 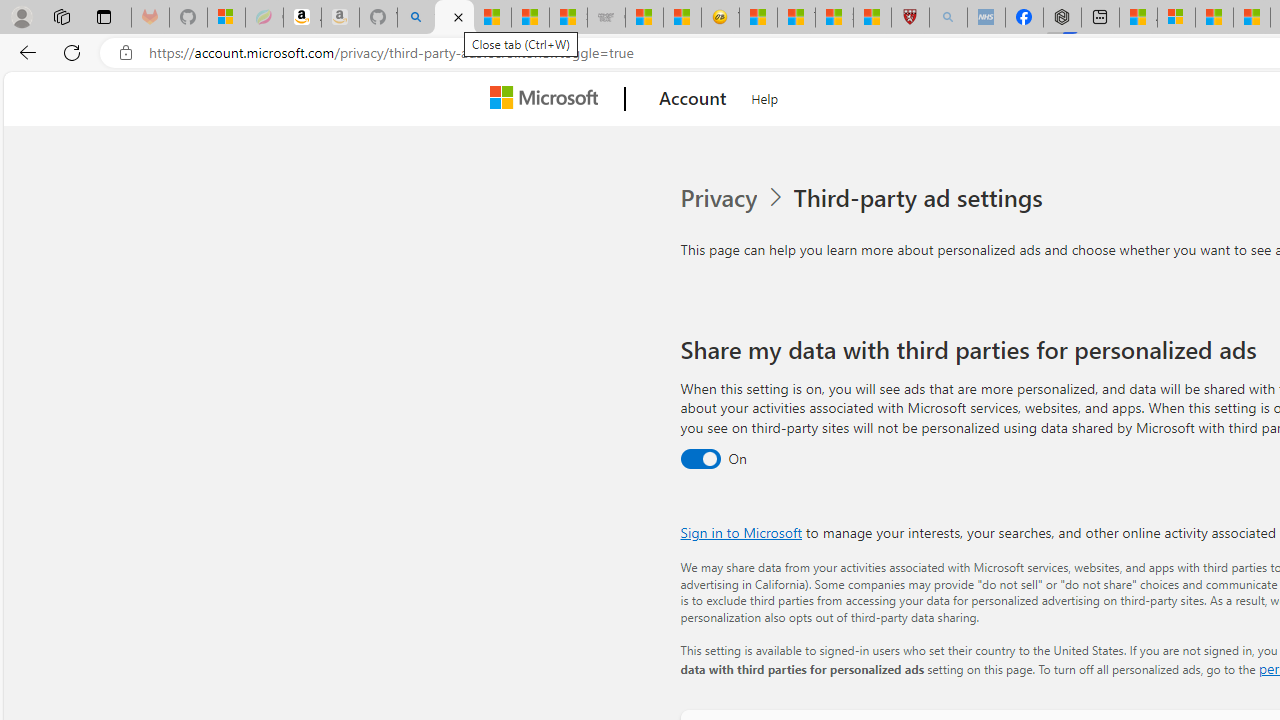 I want to click on Account, so click(x=692, y=99).